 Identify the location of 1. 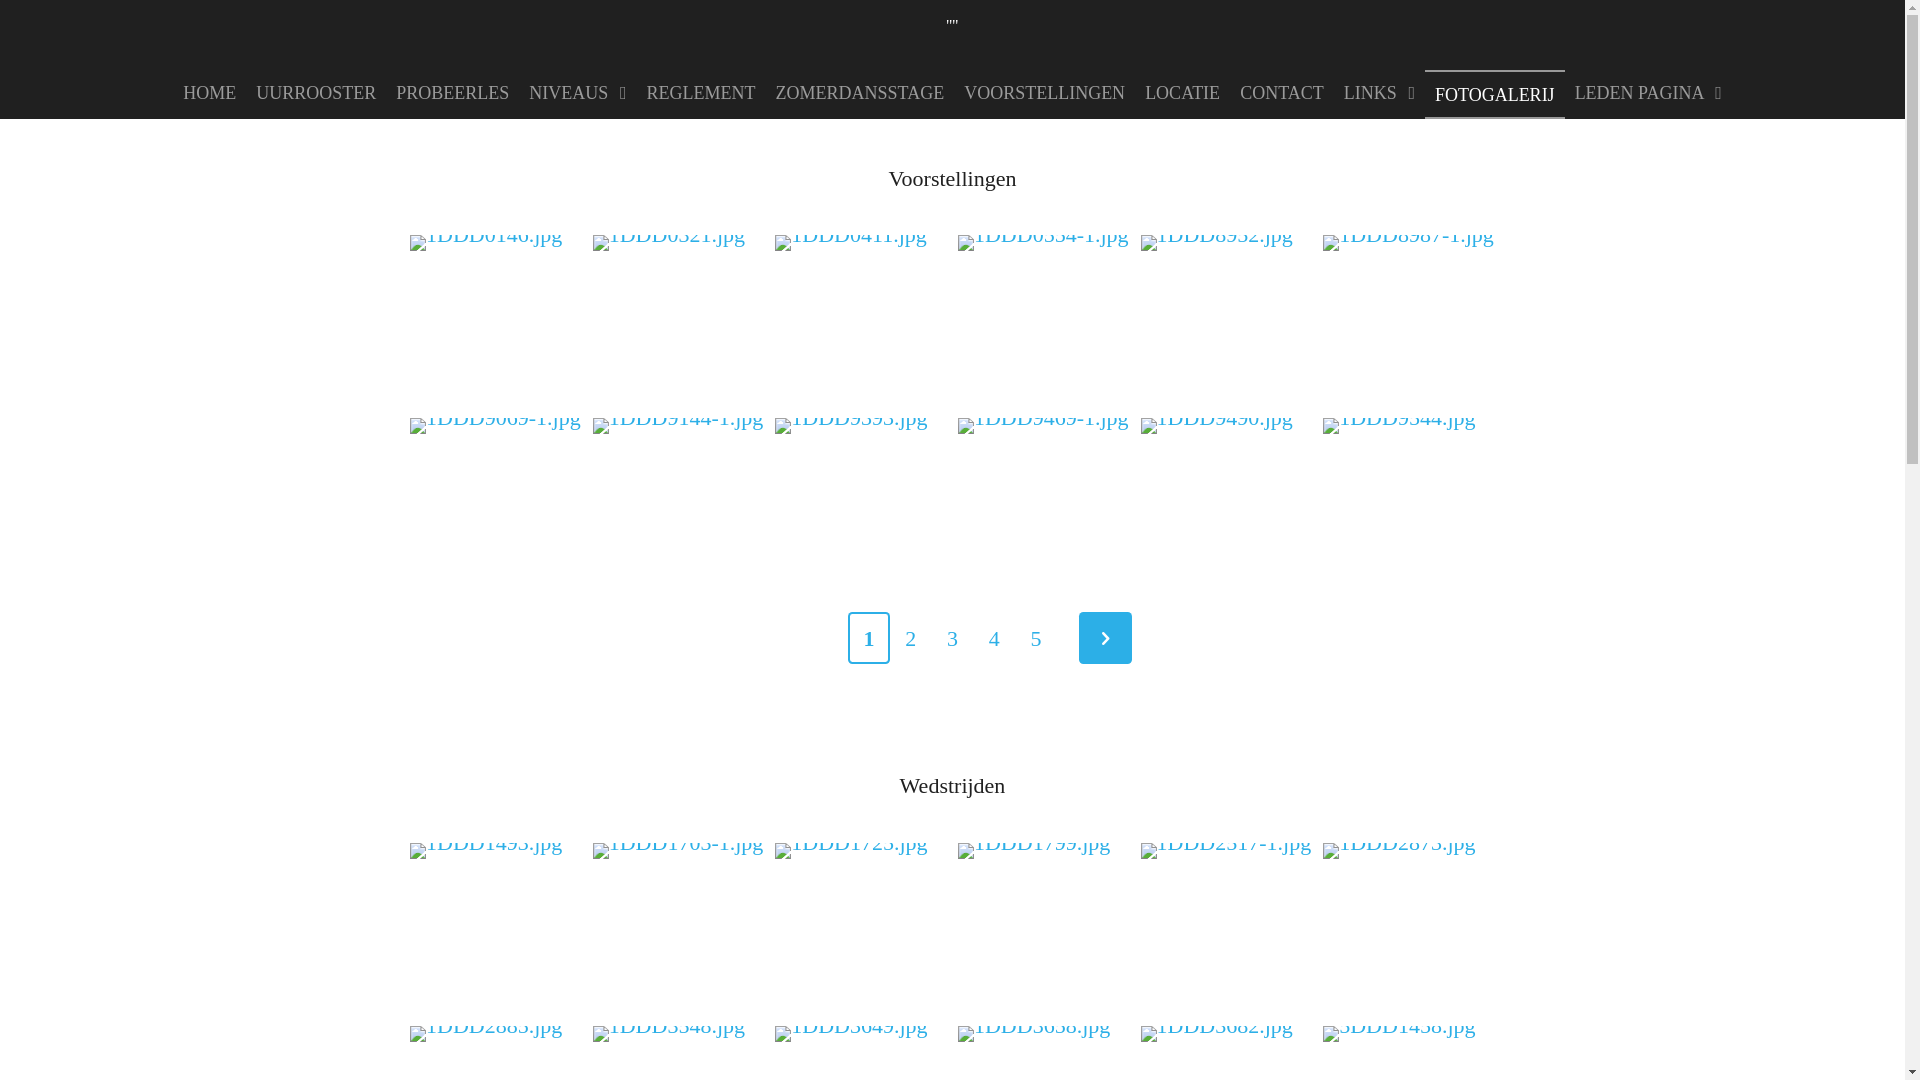
(869, 638).